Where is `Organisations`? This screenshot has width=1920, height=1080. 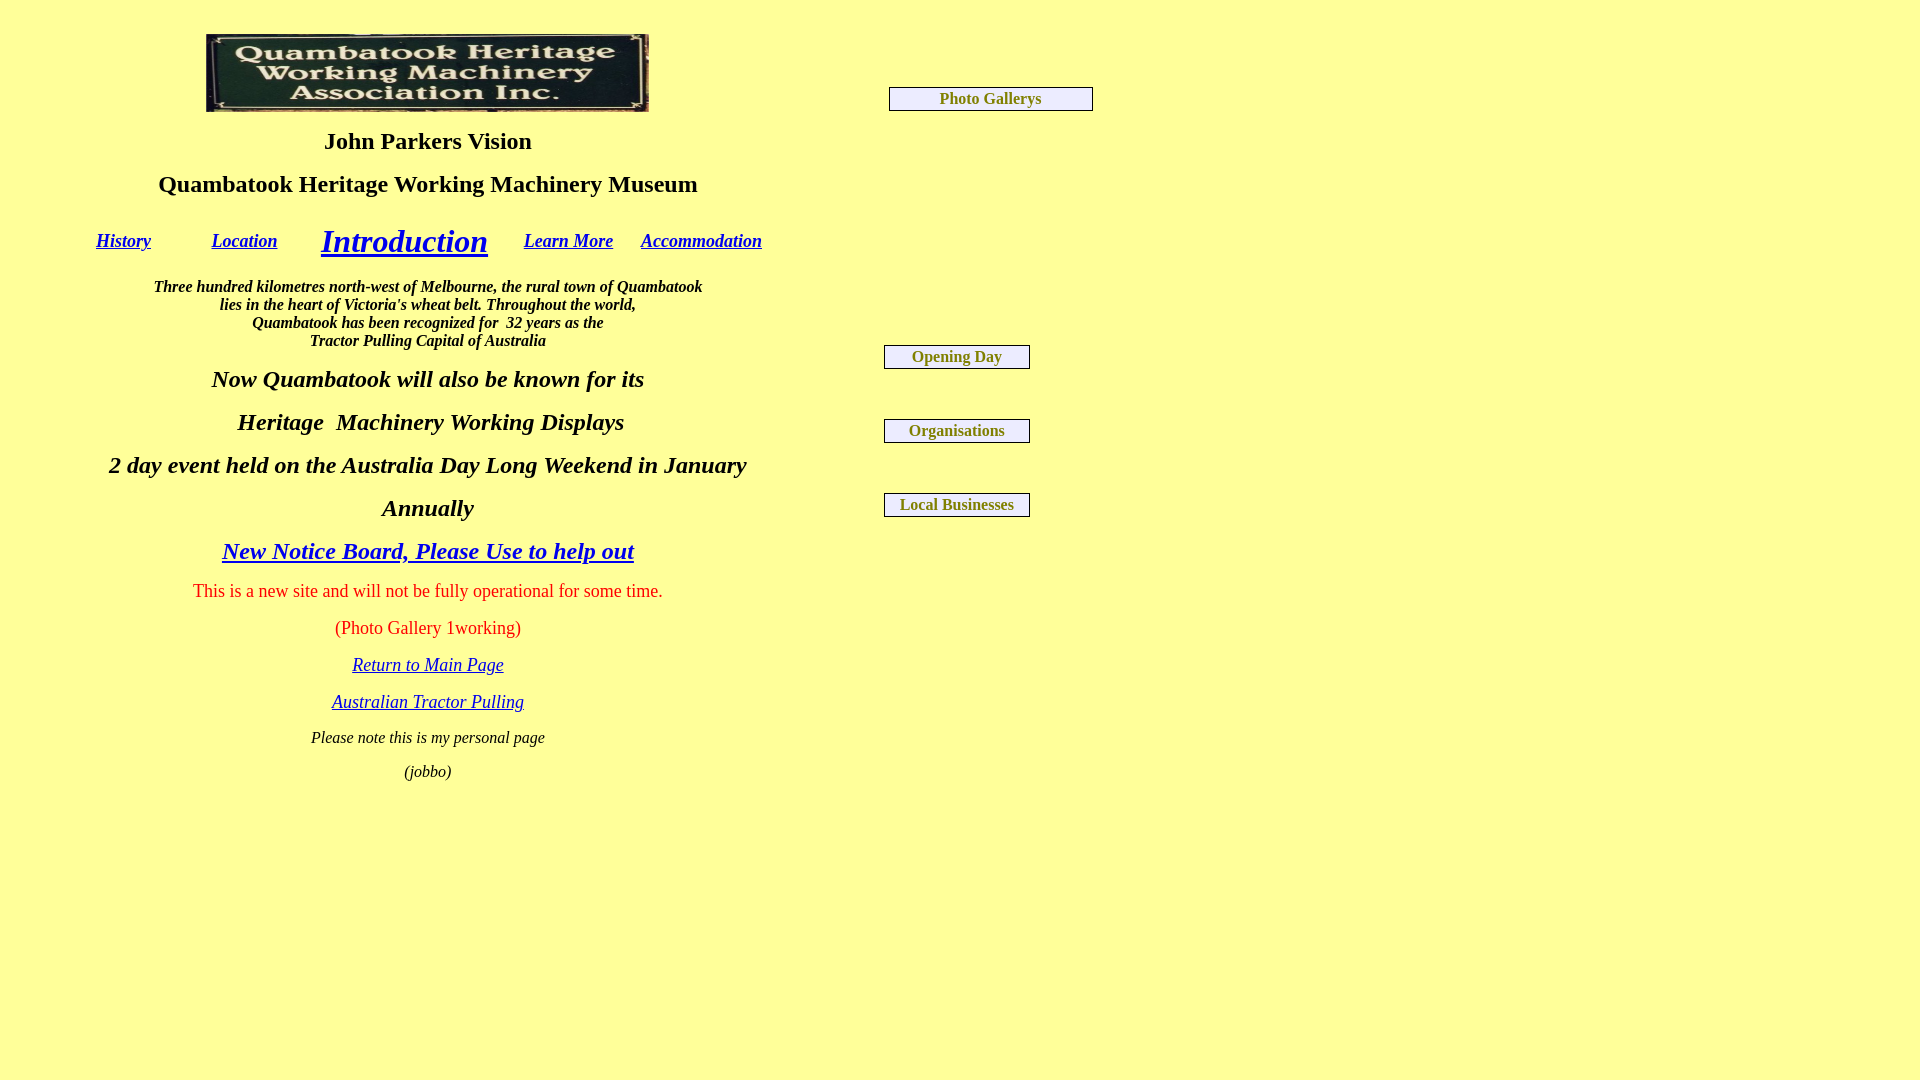 Organisations is located at coordinates (957, 430).